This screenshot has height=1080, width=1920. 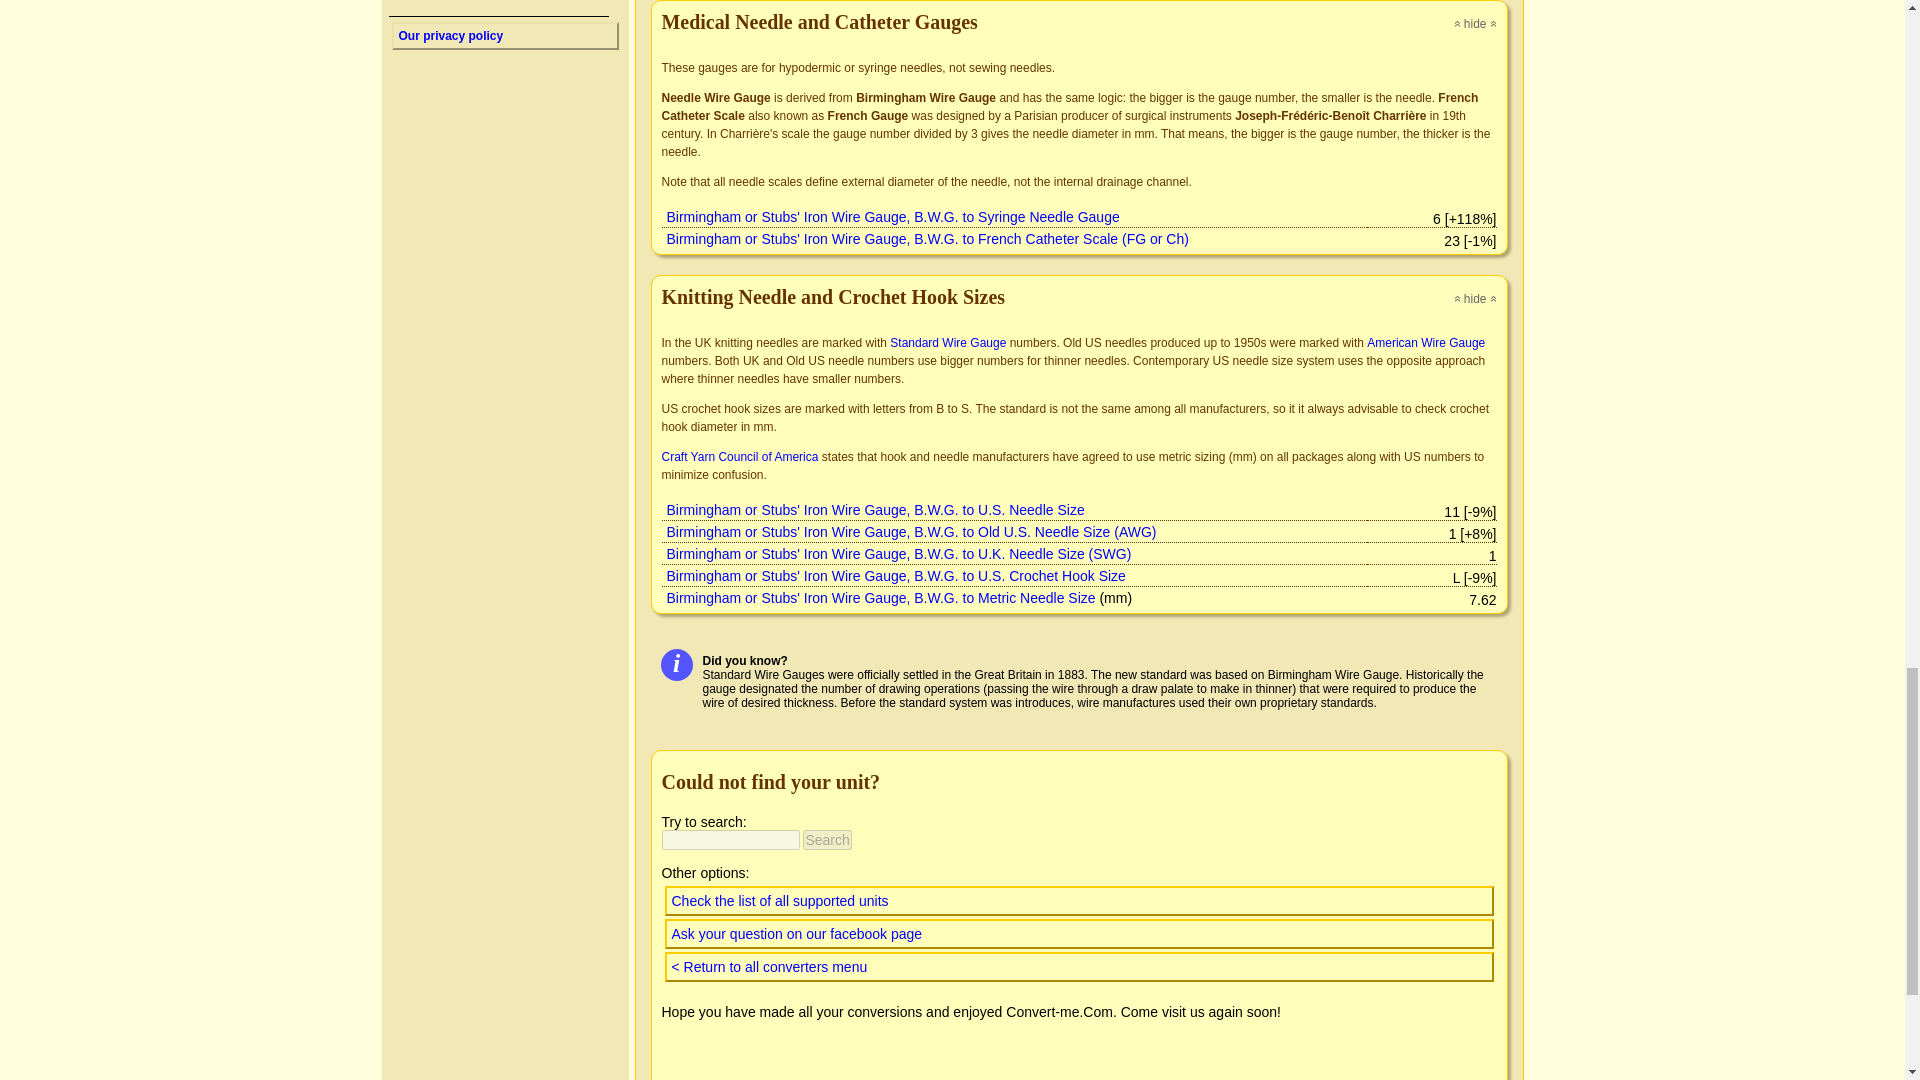 I want to click on Search, so click(x=826, y=840).